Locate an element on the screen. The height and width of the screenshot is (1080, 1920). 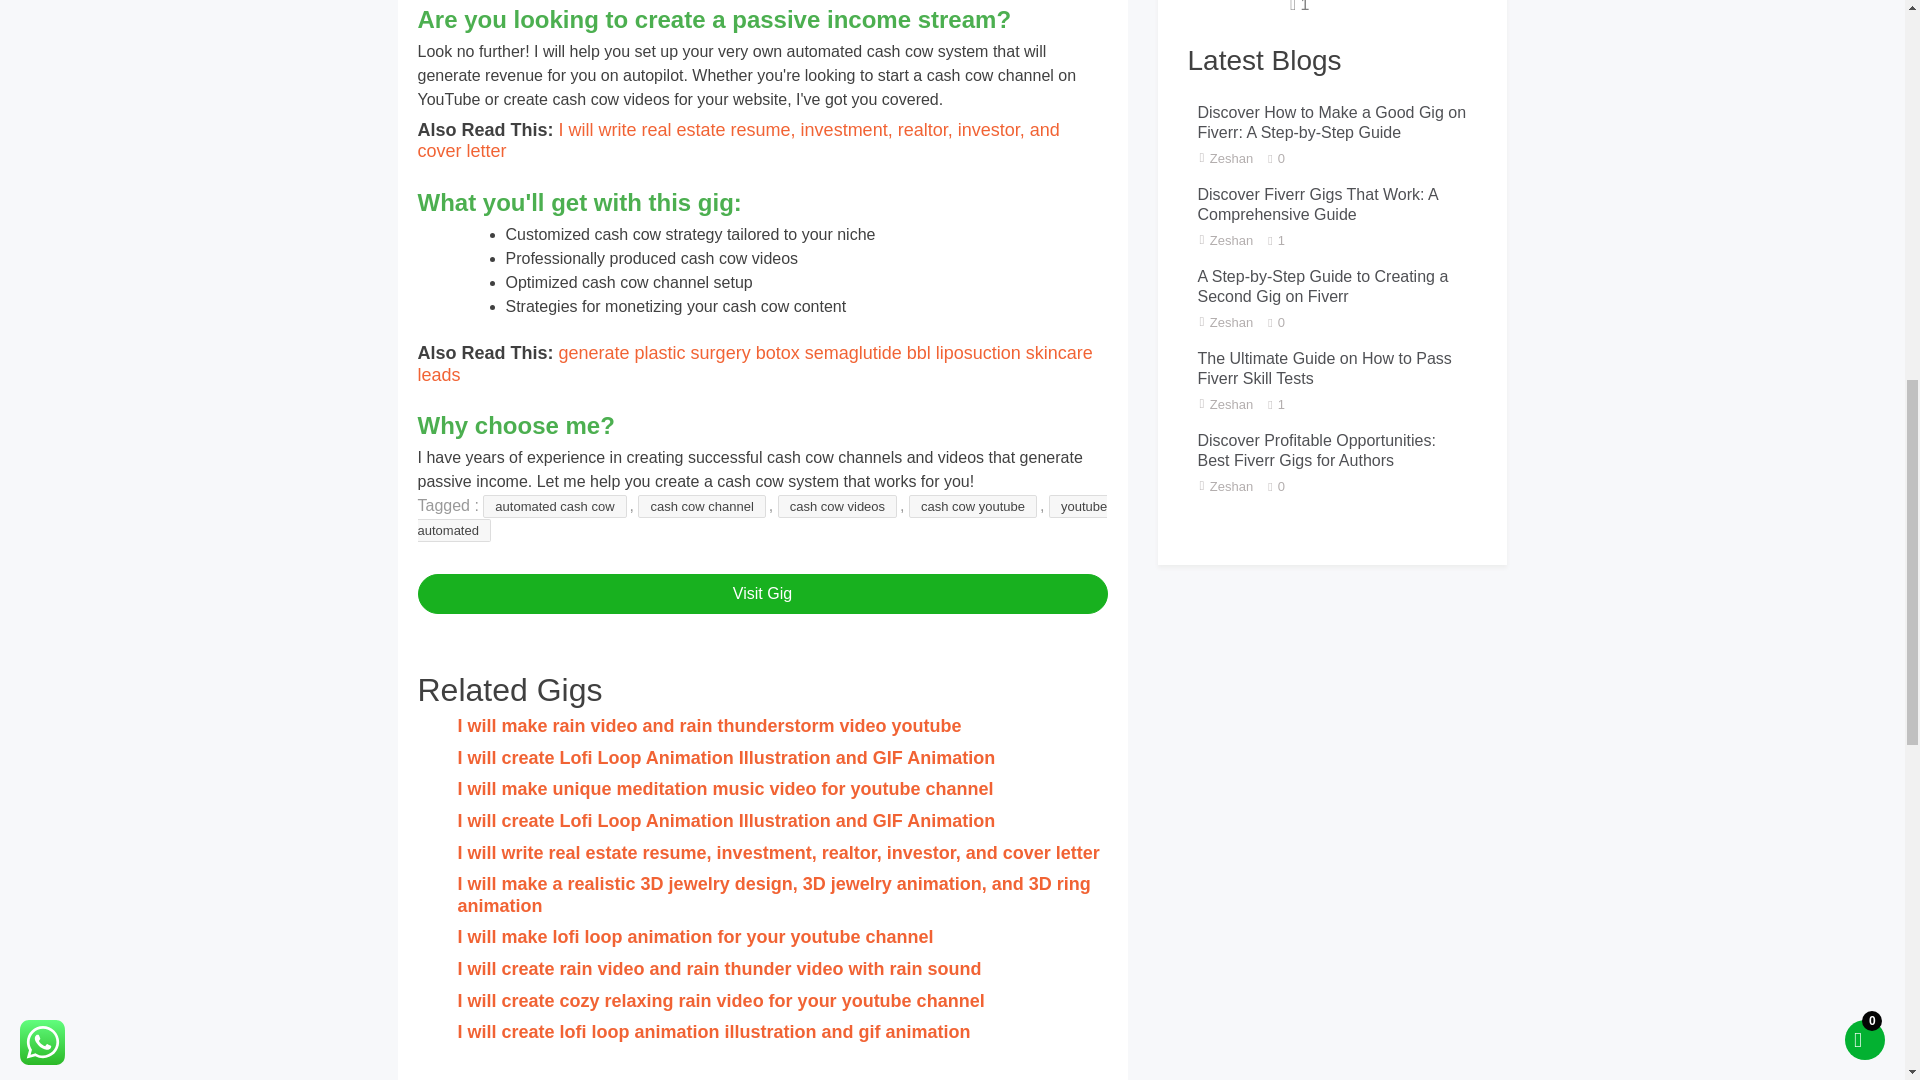
I will make rain video and rain thunderstorm video youtube is located at coordinates (710, 726).